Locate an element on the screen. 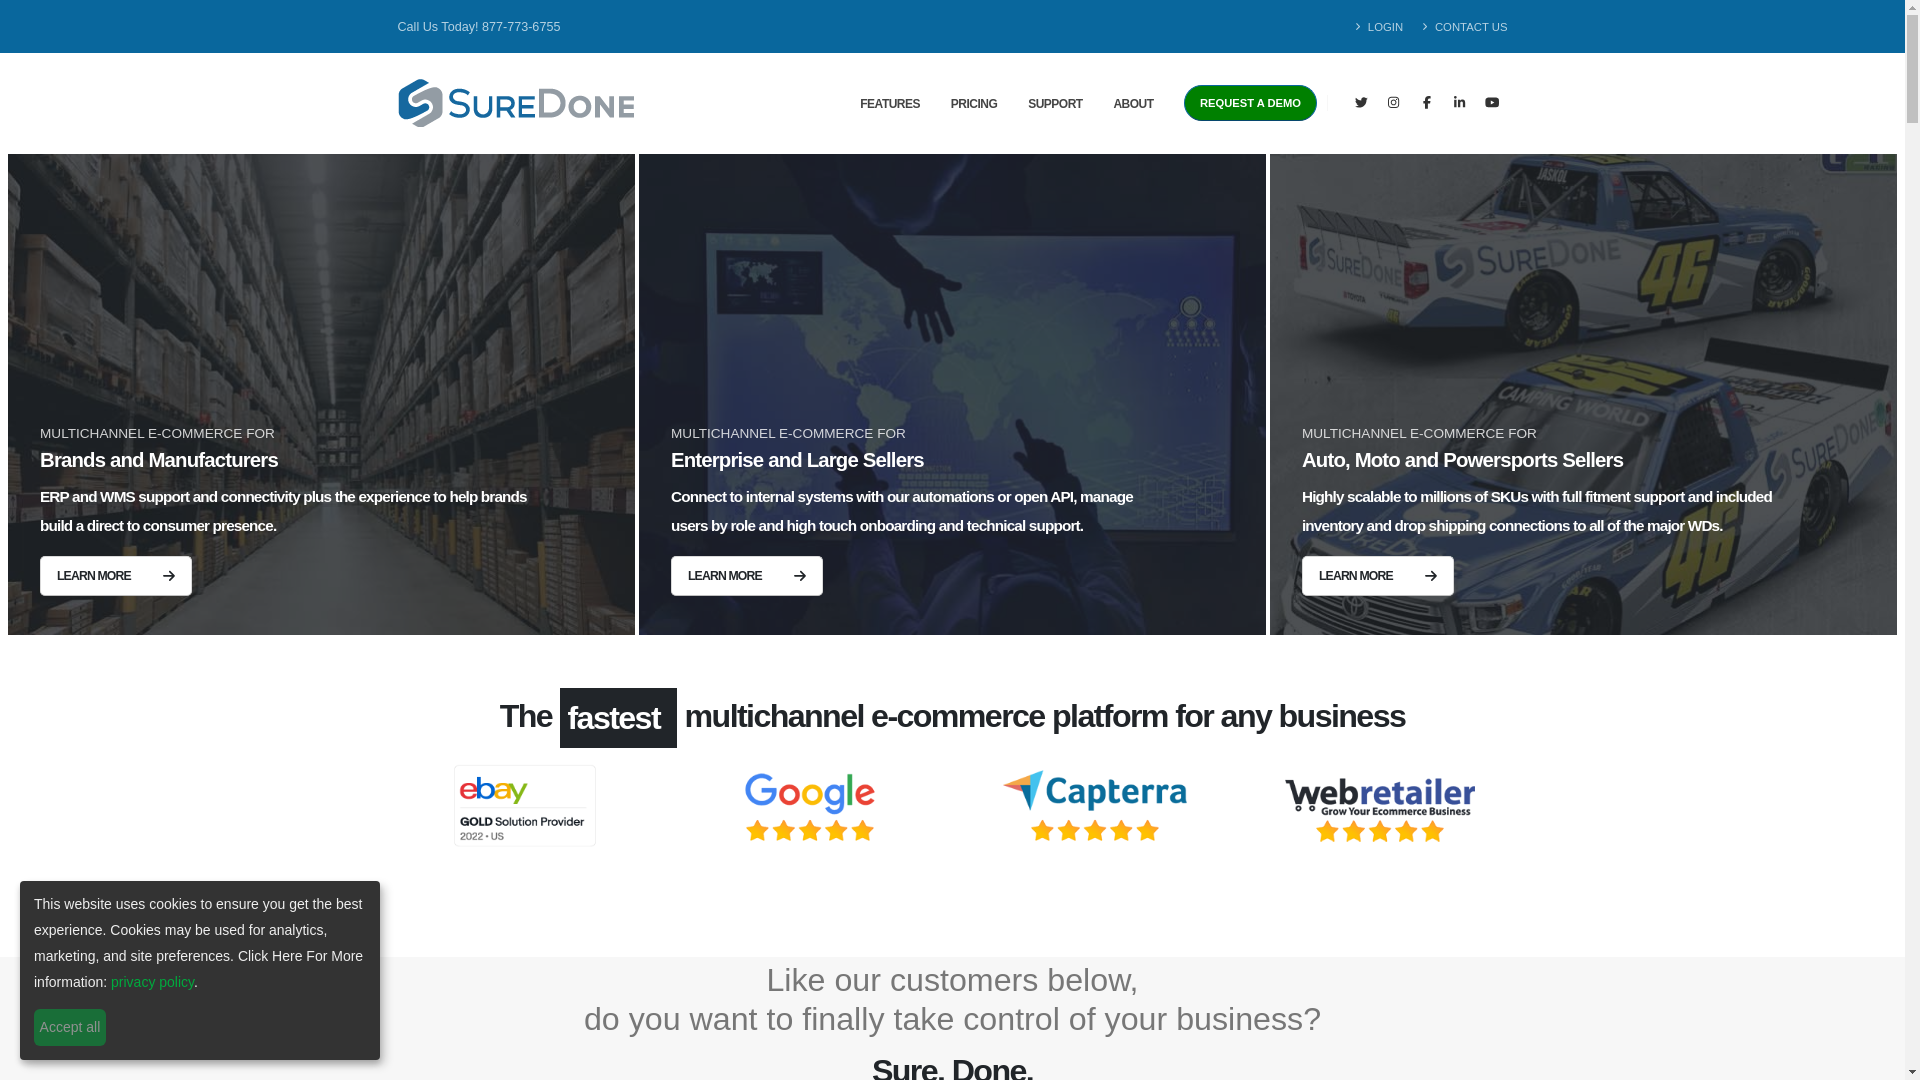 The image size is (1920, 1080). Facebook is located at coordinates (1427, 102).